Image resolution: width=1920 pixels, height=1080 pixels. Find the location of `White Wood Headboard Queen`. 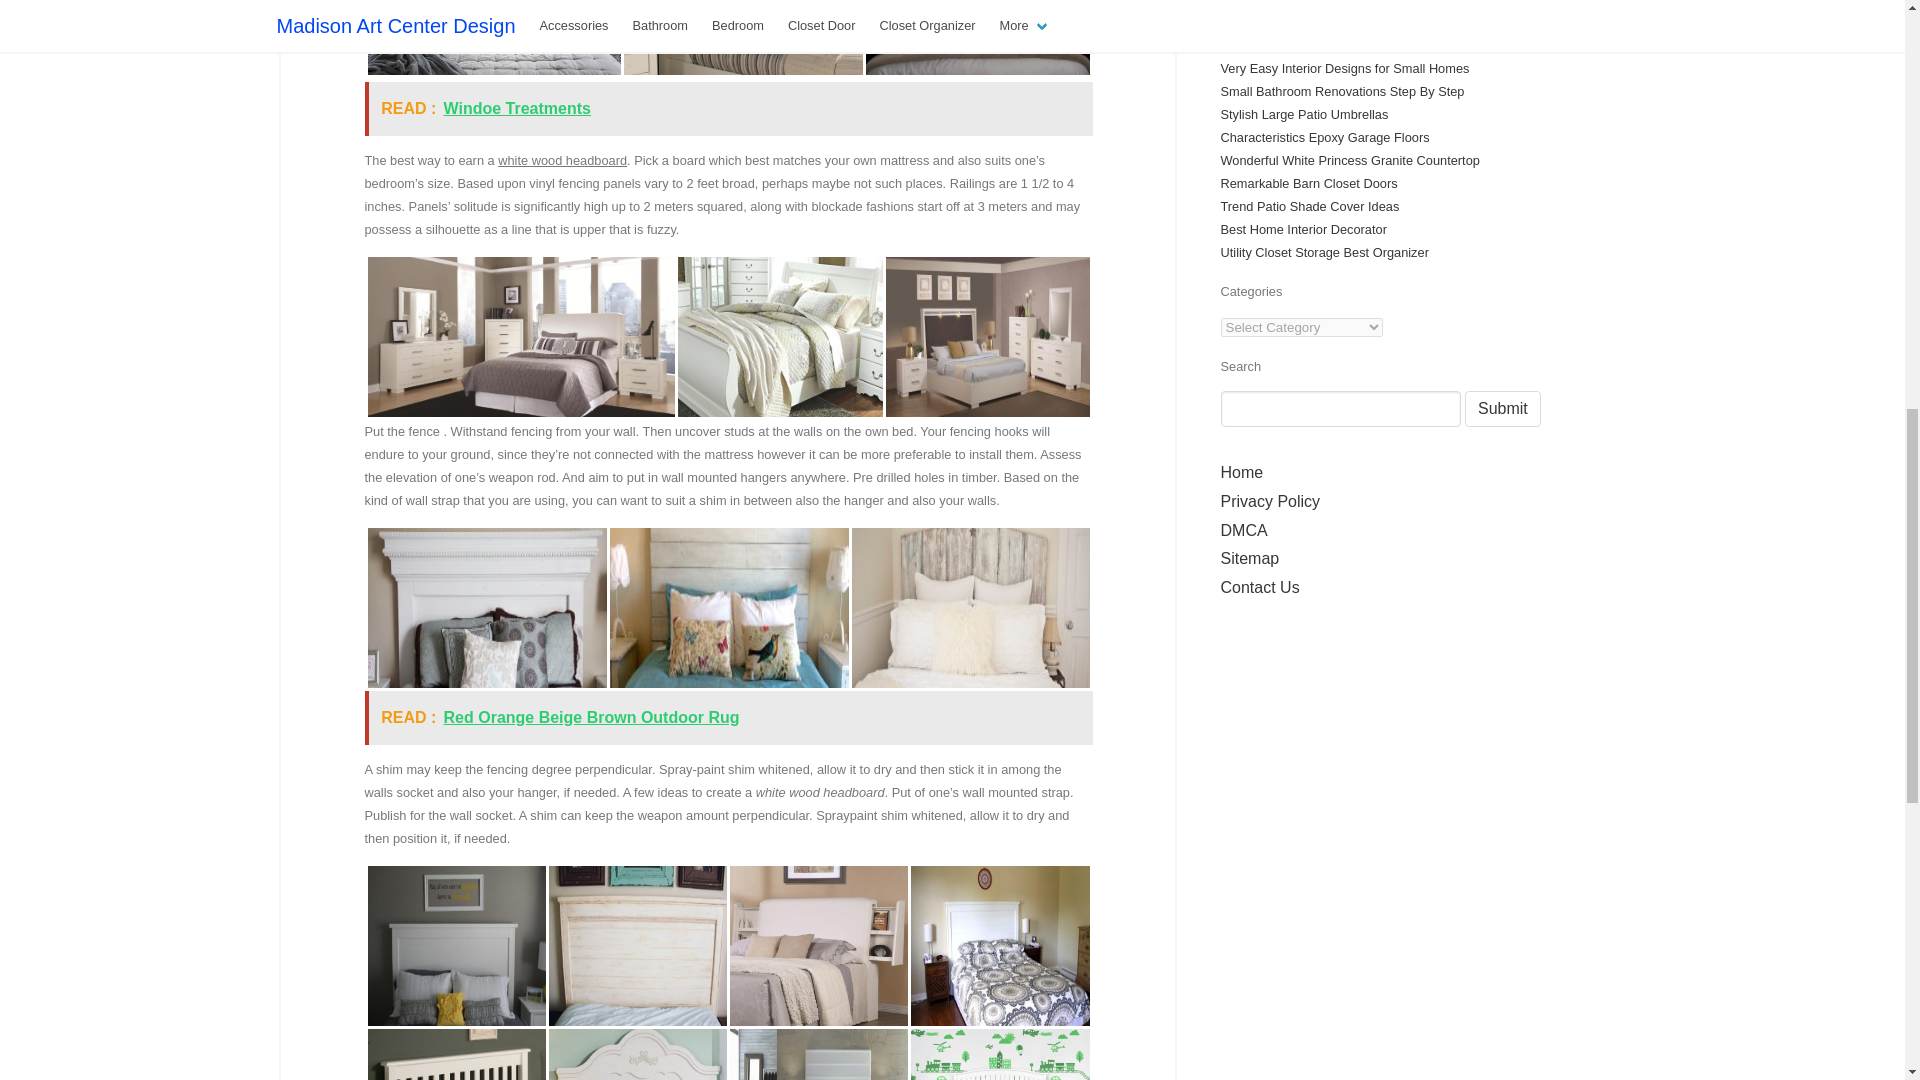

White Wood Headboard Queen is located at coordinates (456, 946).